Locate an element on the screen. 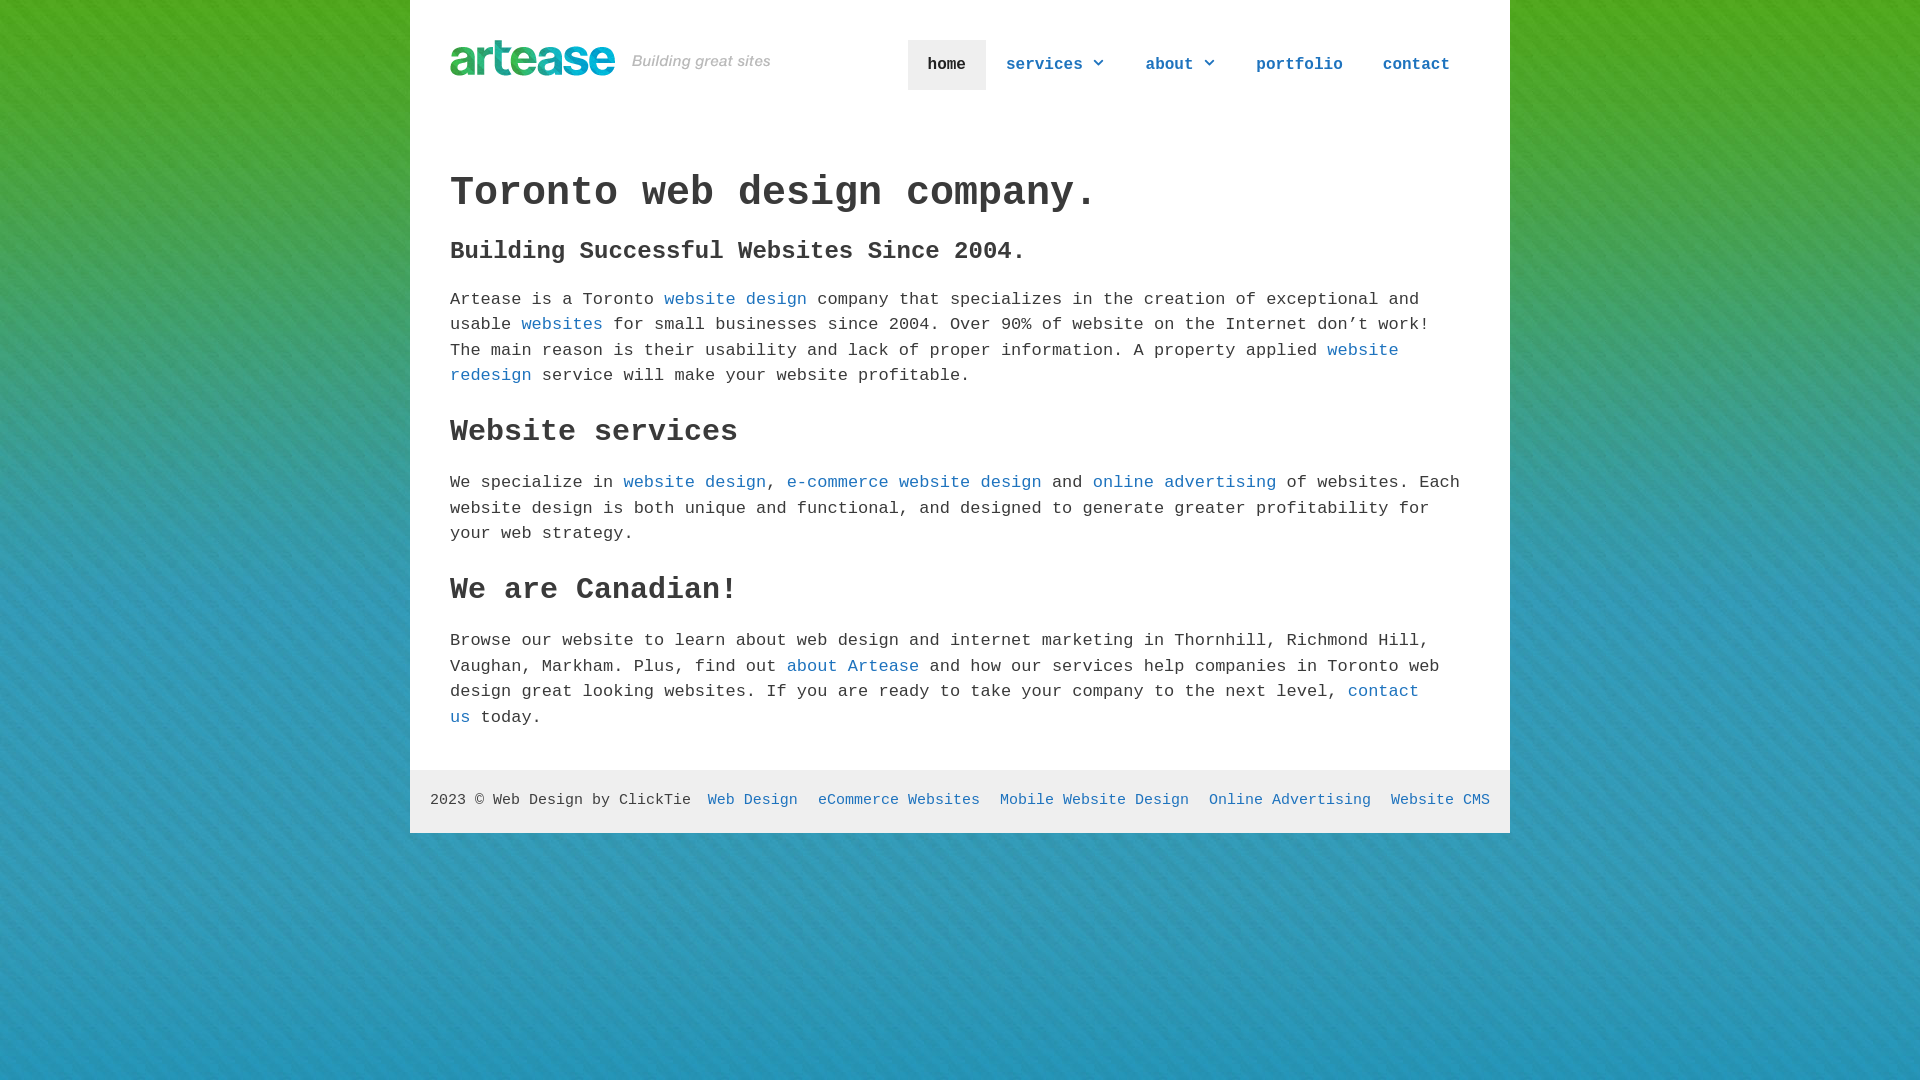 This screenshot has height=1080, width=1920. Online Advertising is located at coordinates (1290, 800).